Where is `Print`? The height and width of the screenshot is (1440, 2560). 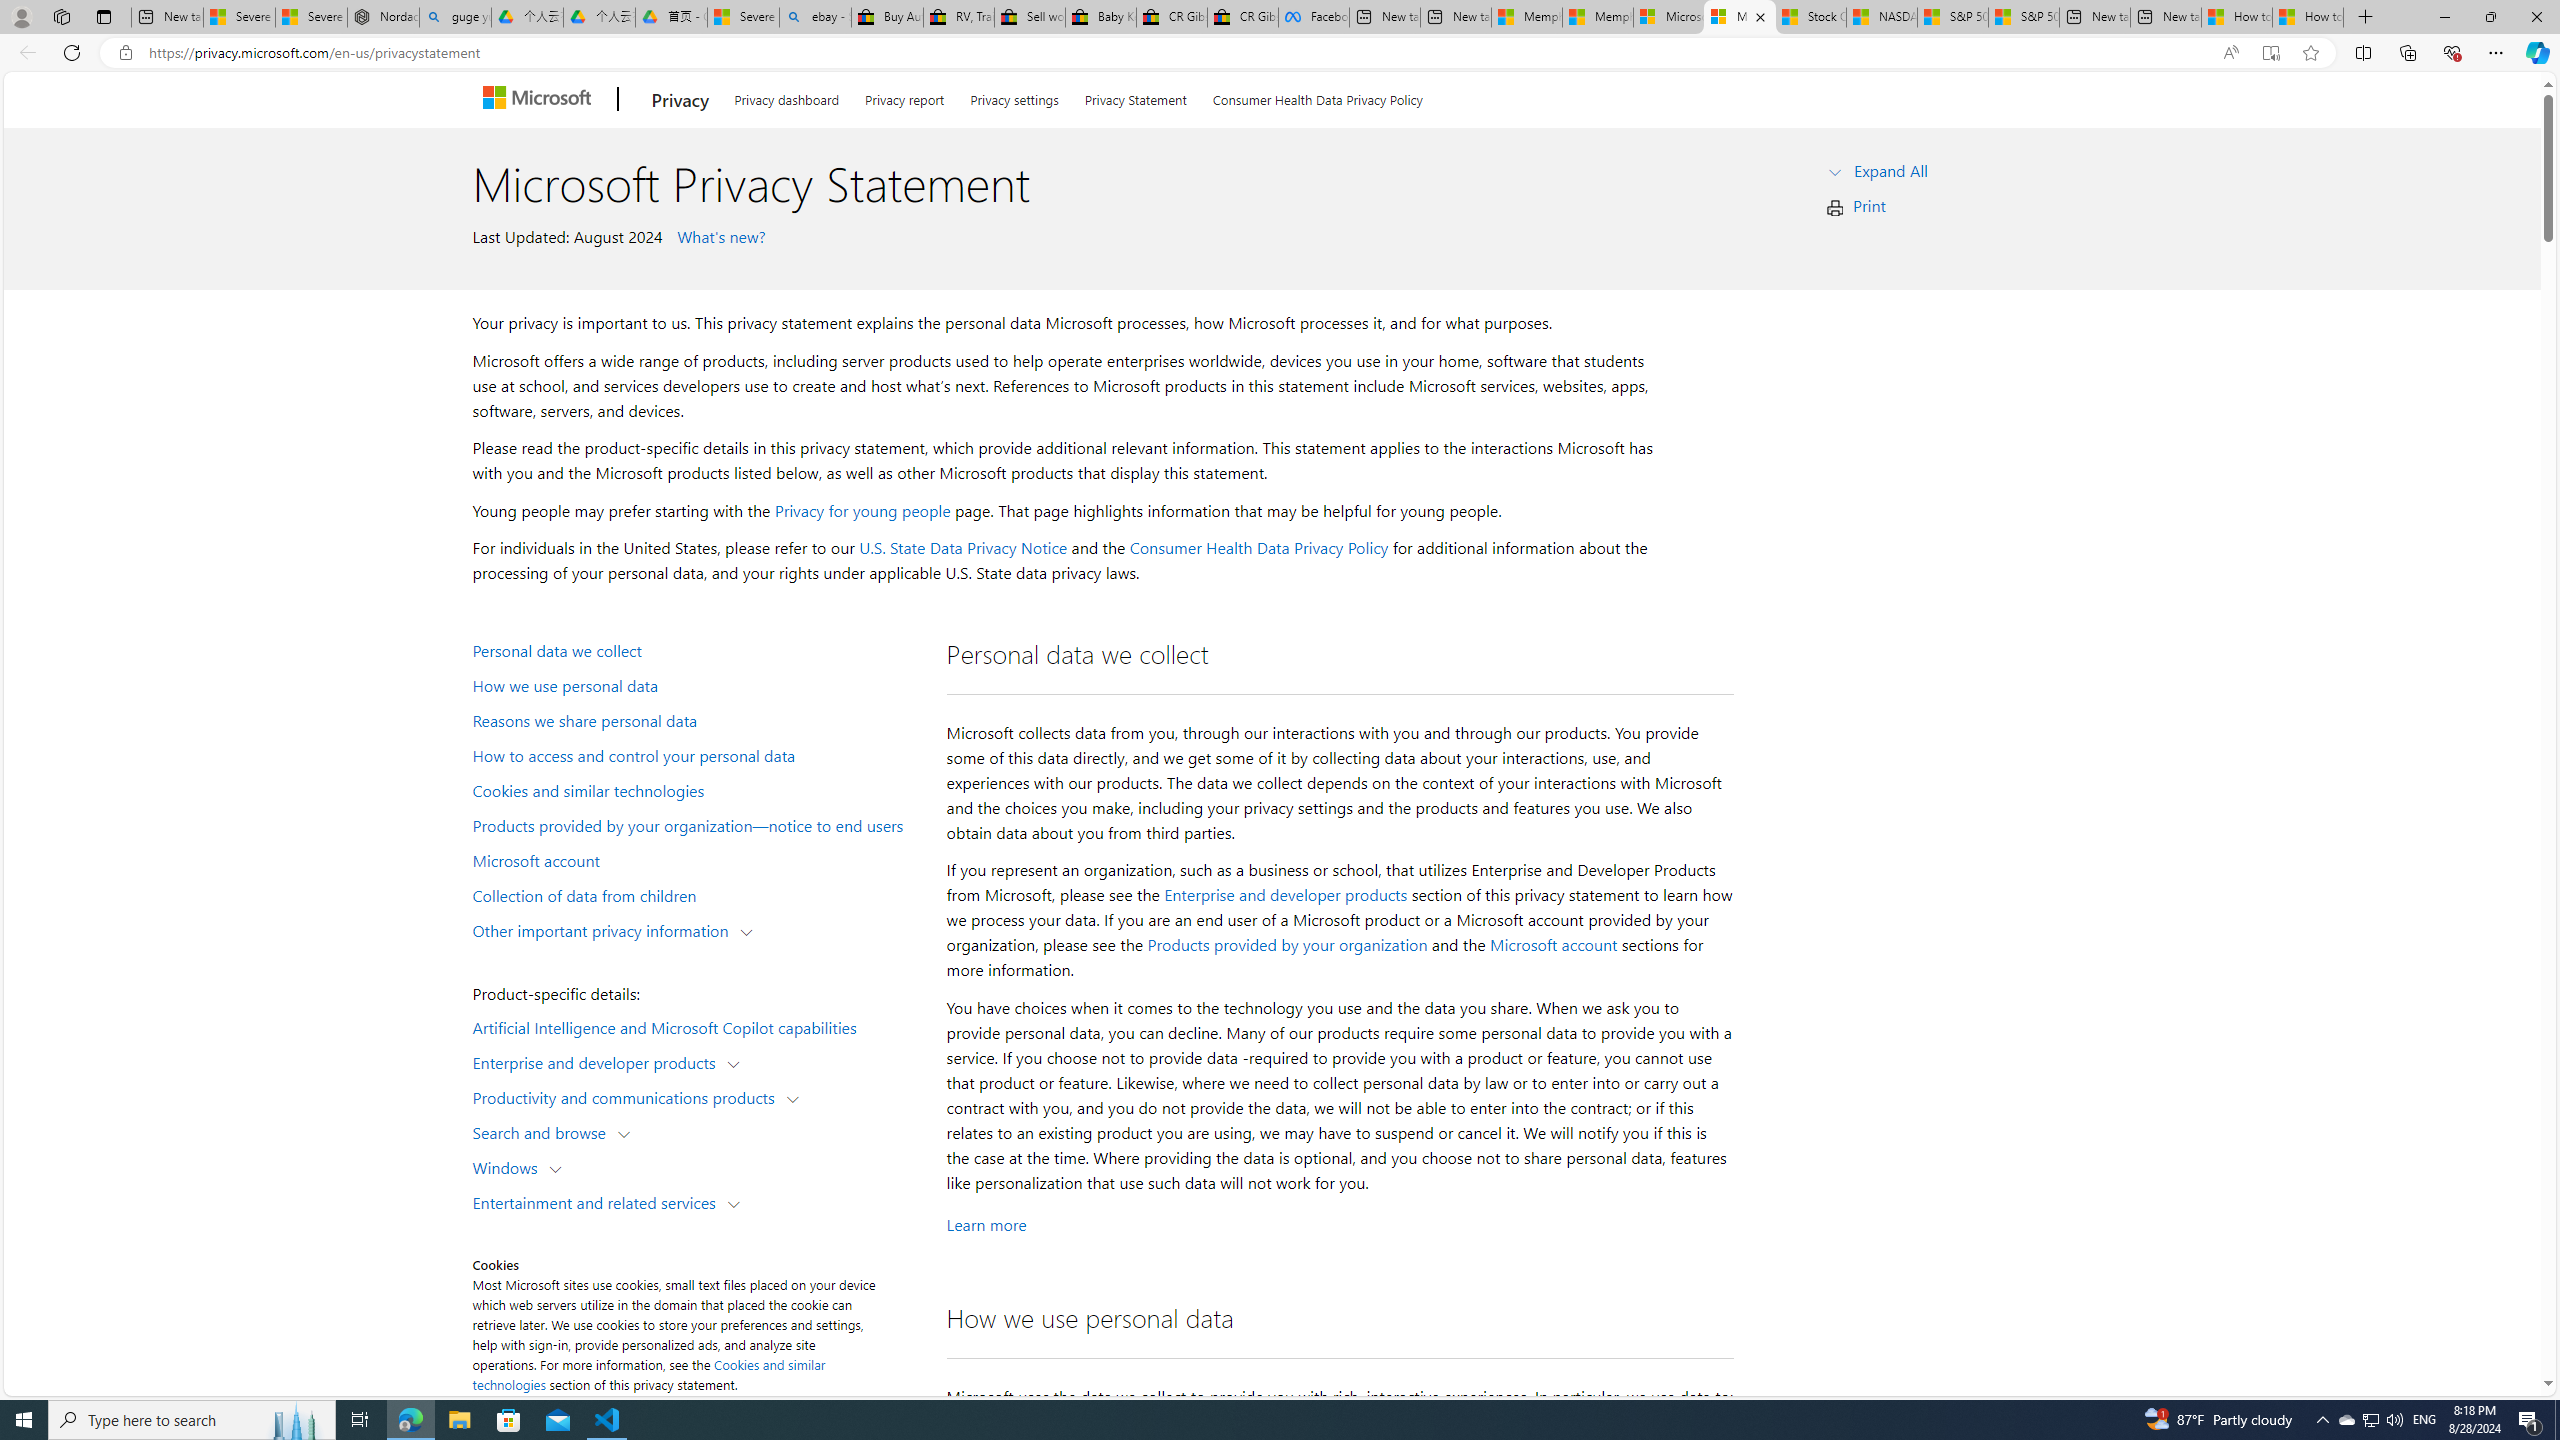 Print is located at coordinates (1870, 205).